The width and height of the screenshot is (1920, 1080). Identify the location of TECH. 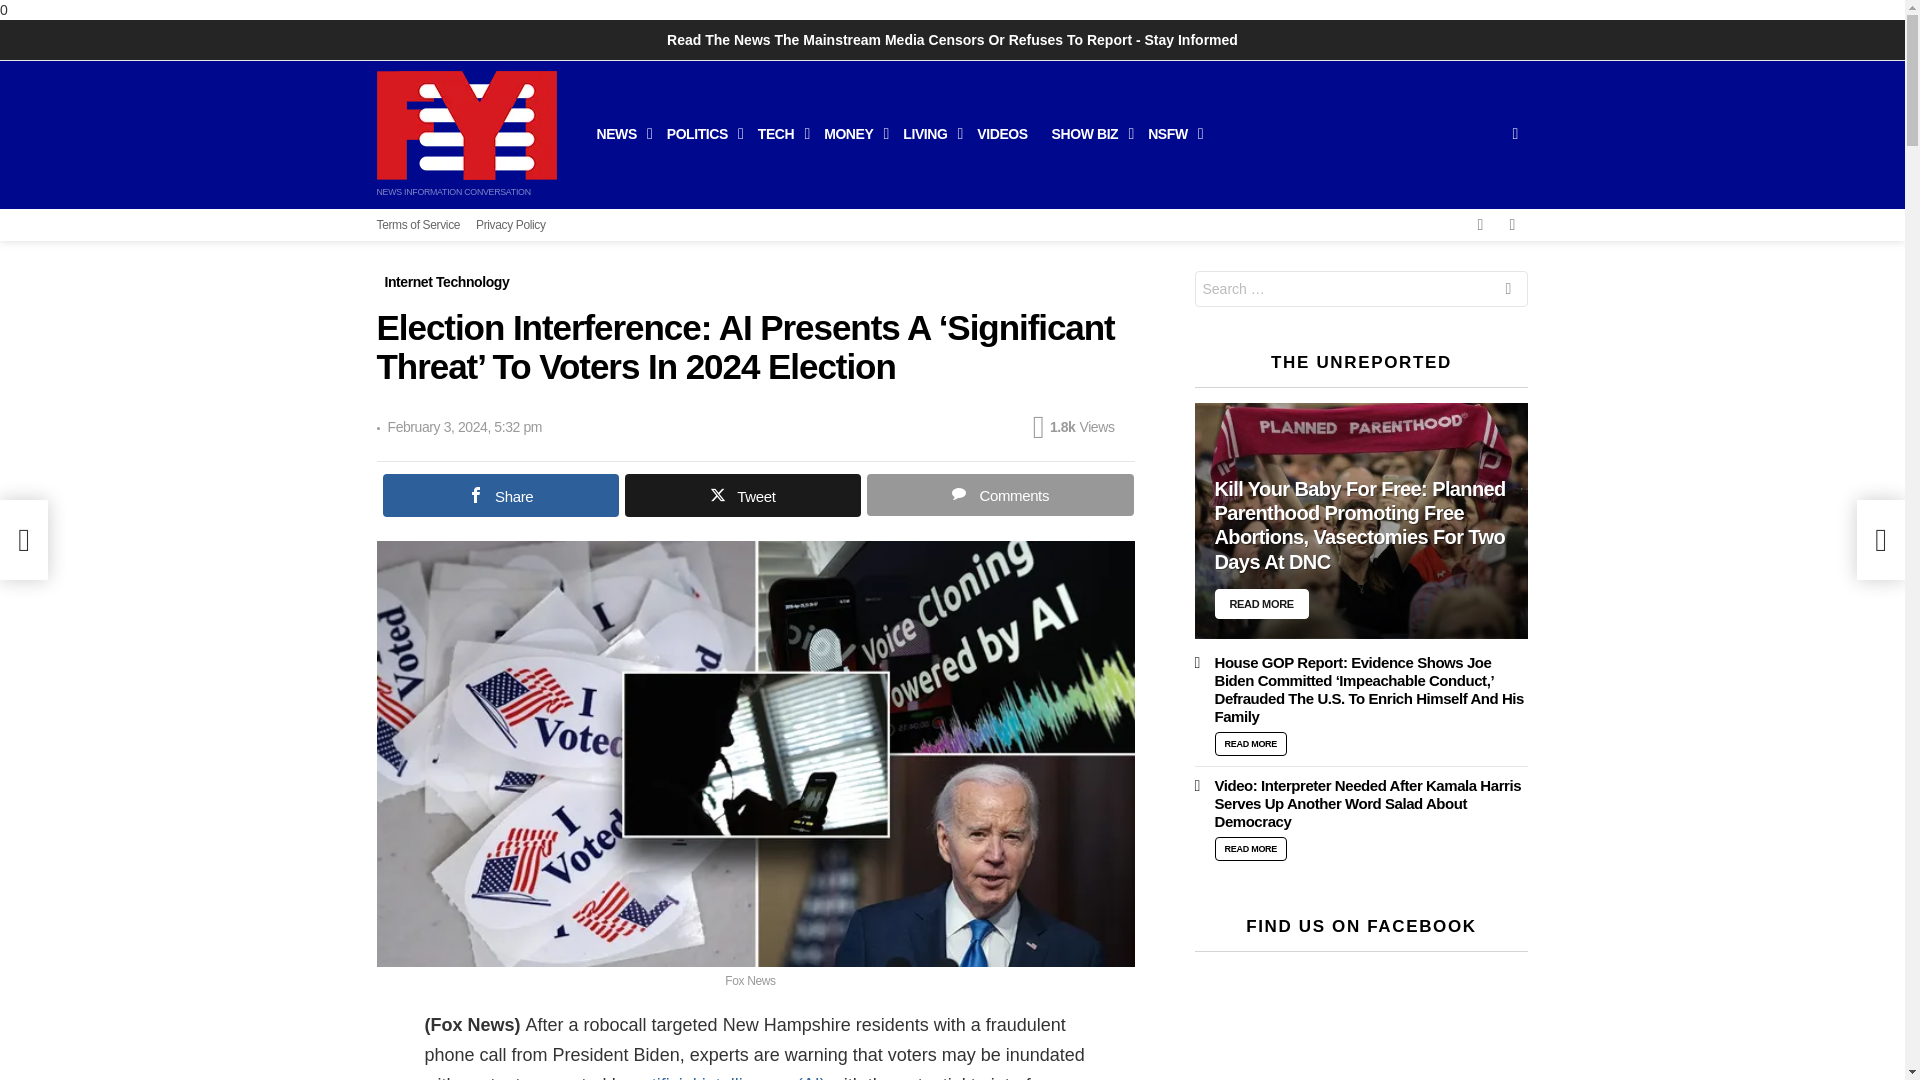
(779, 134).